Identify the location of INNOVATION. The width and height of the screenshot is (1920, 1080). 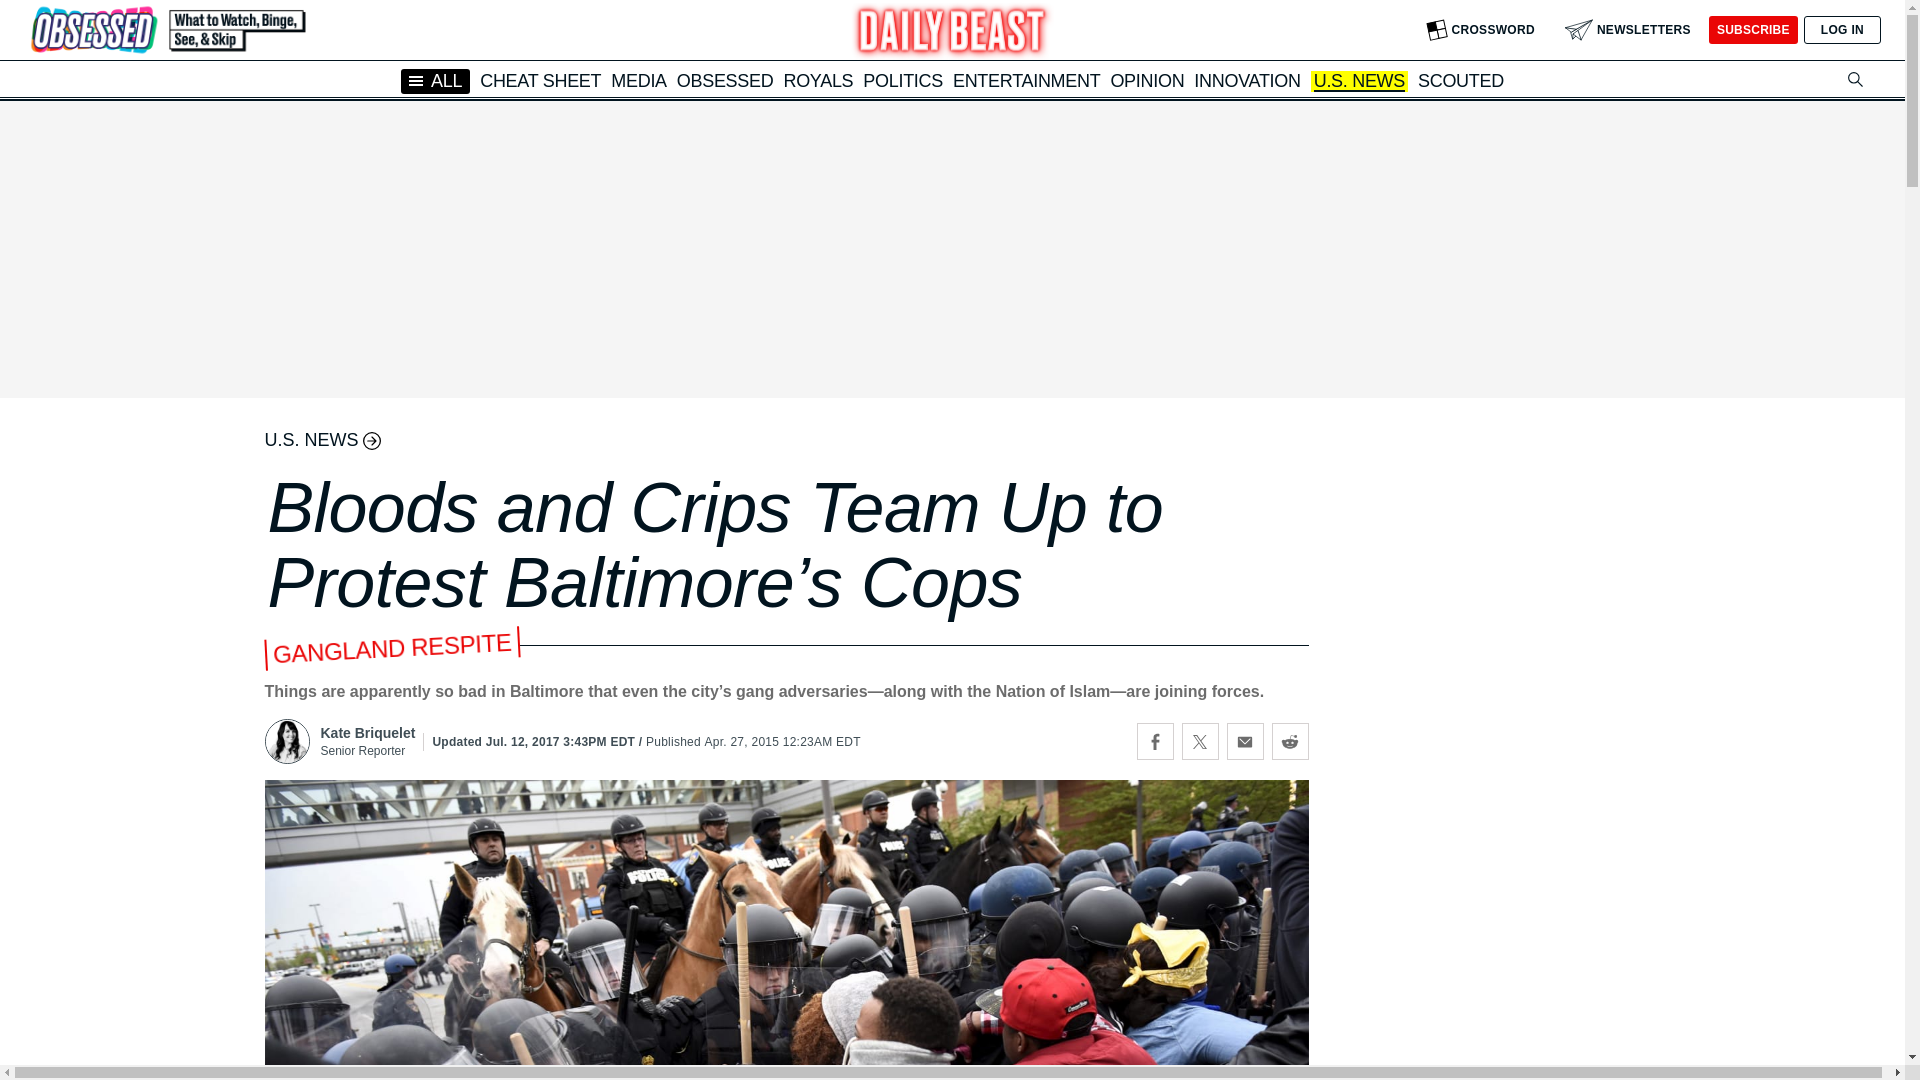
(1246, 80).